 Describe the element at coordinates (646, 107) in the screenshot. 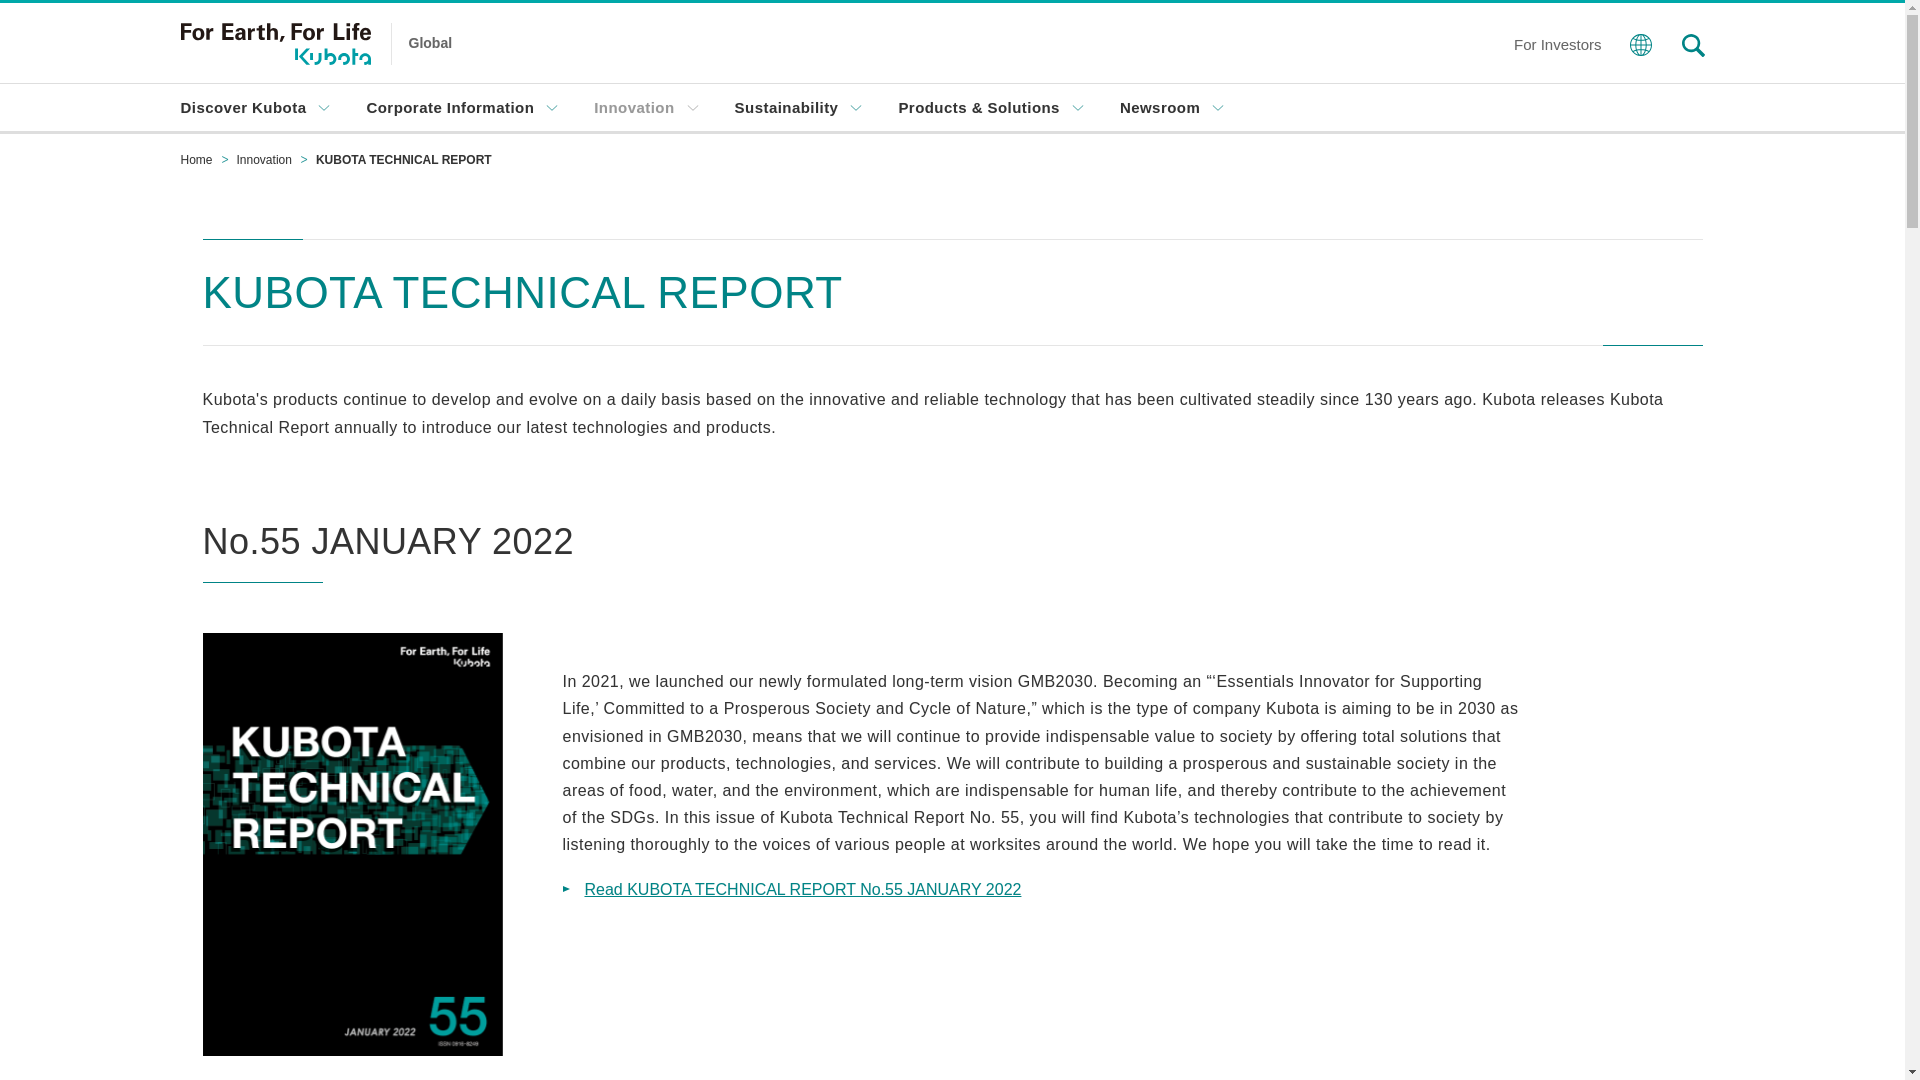

I see `Innovation` at that location.